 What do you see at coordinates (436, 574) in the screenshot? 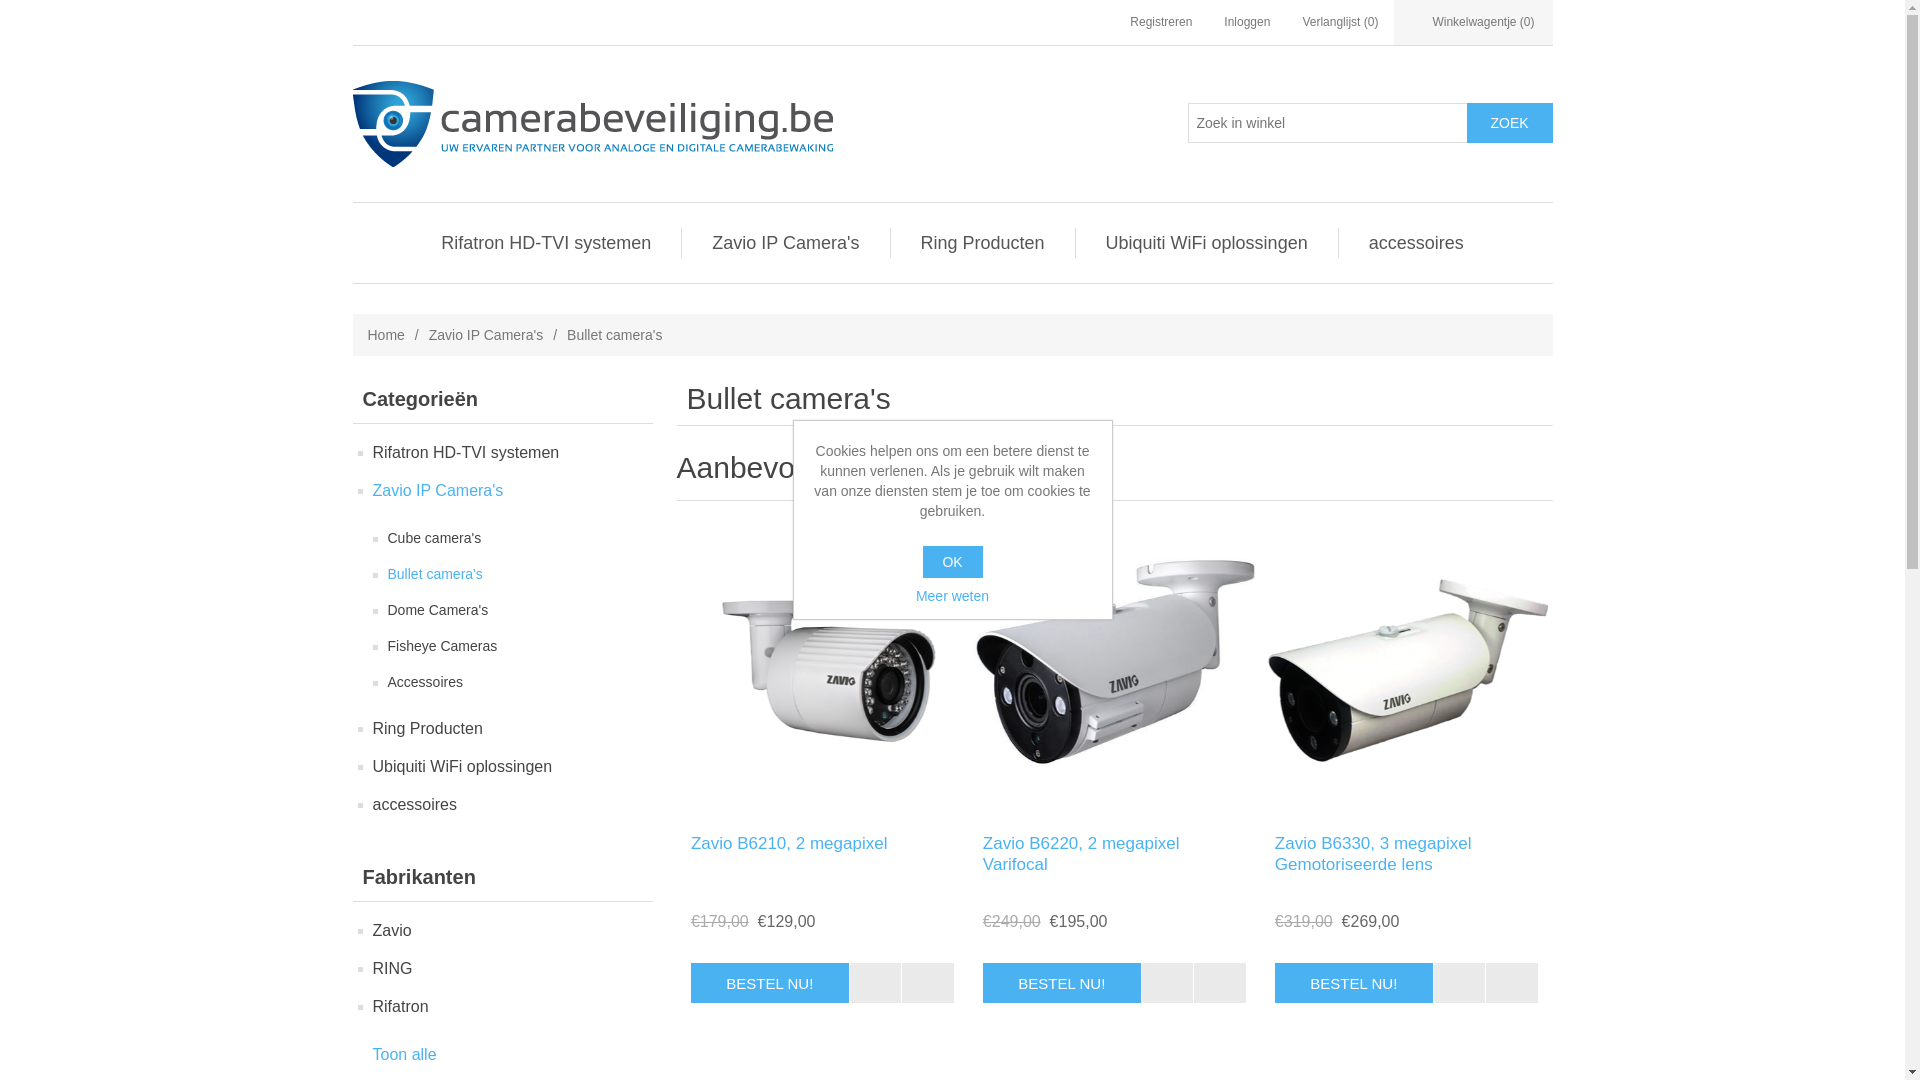
I see `Bullet camera's` at bounding box center [436, 574].